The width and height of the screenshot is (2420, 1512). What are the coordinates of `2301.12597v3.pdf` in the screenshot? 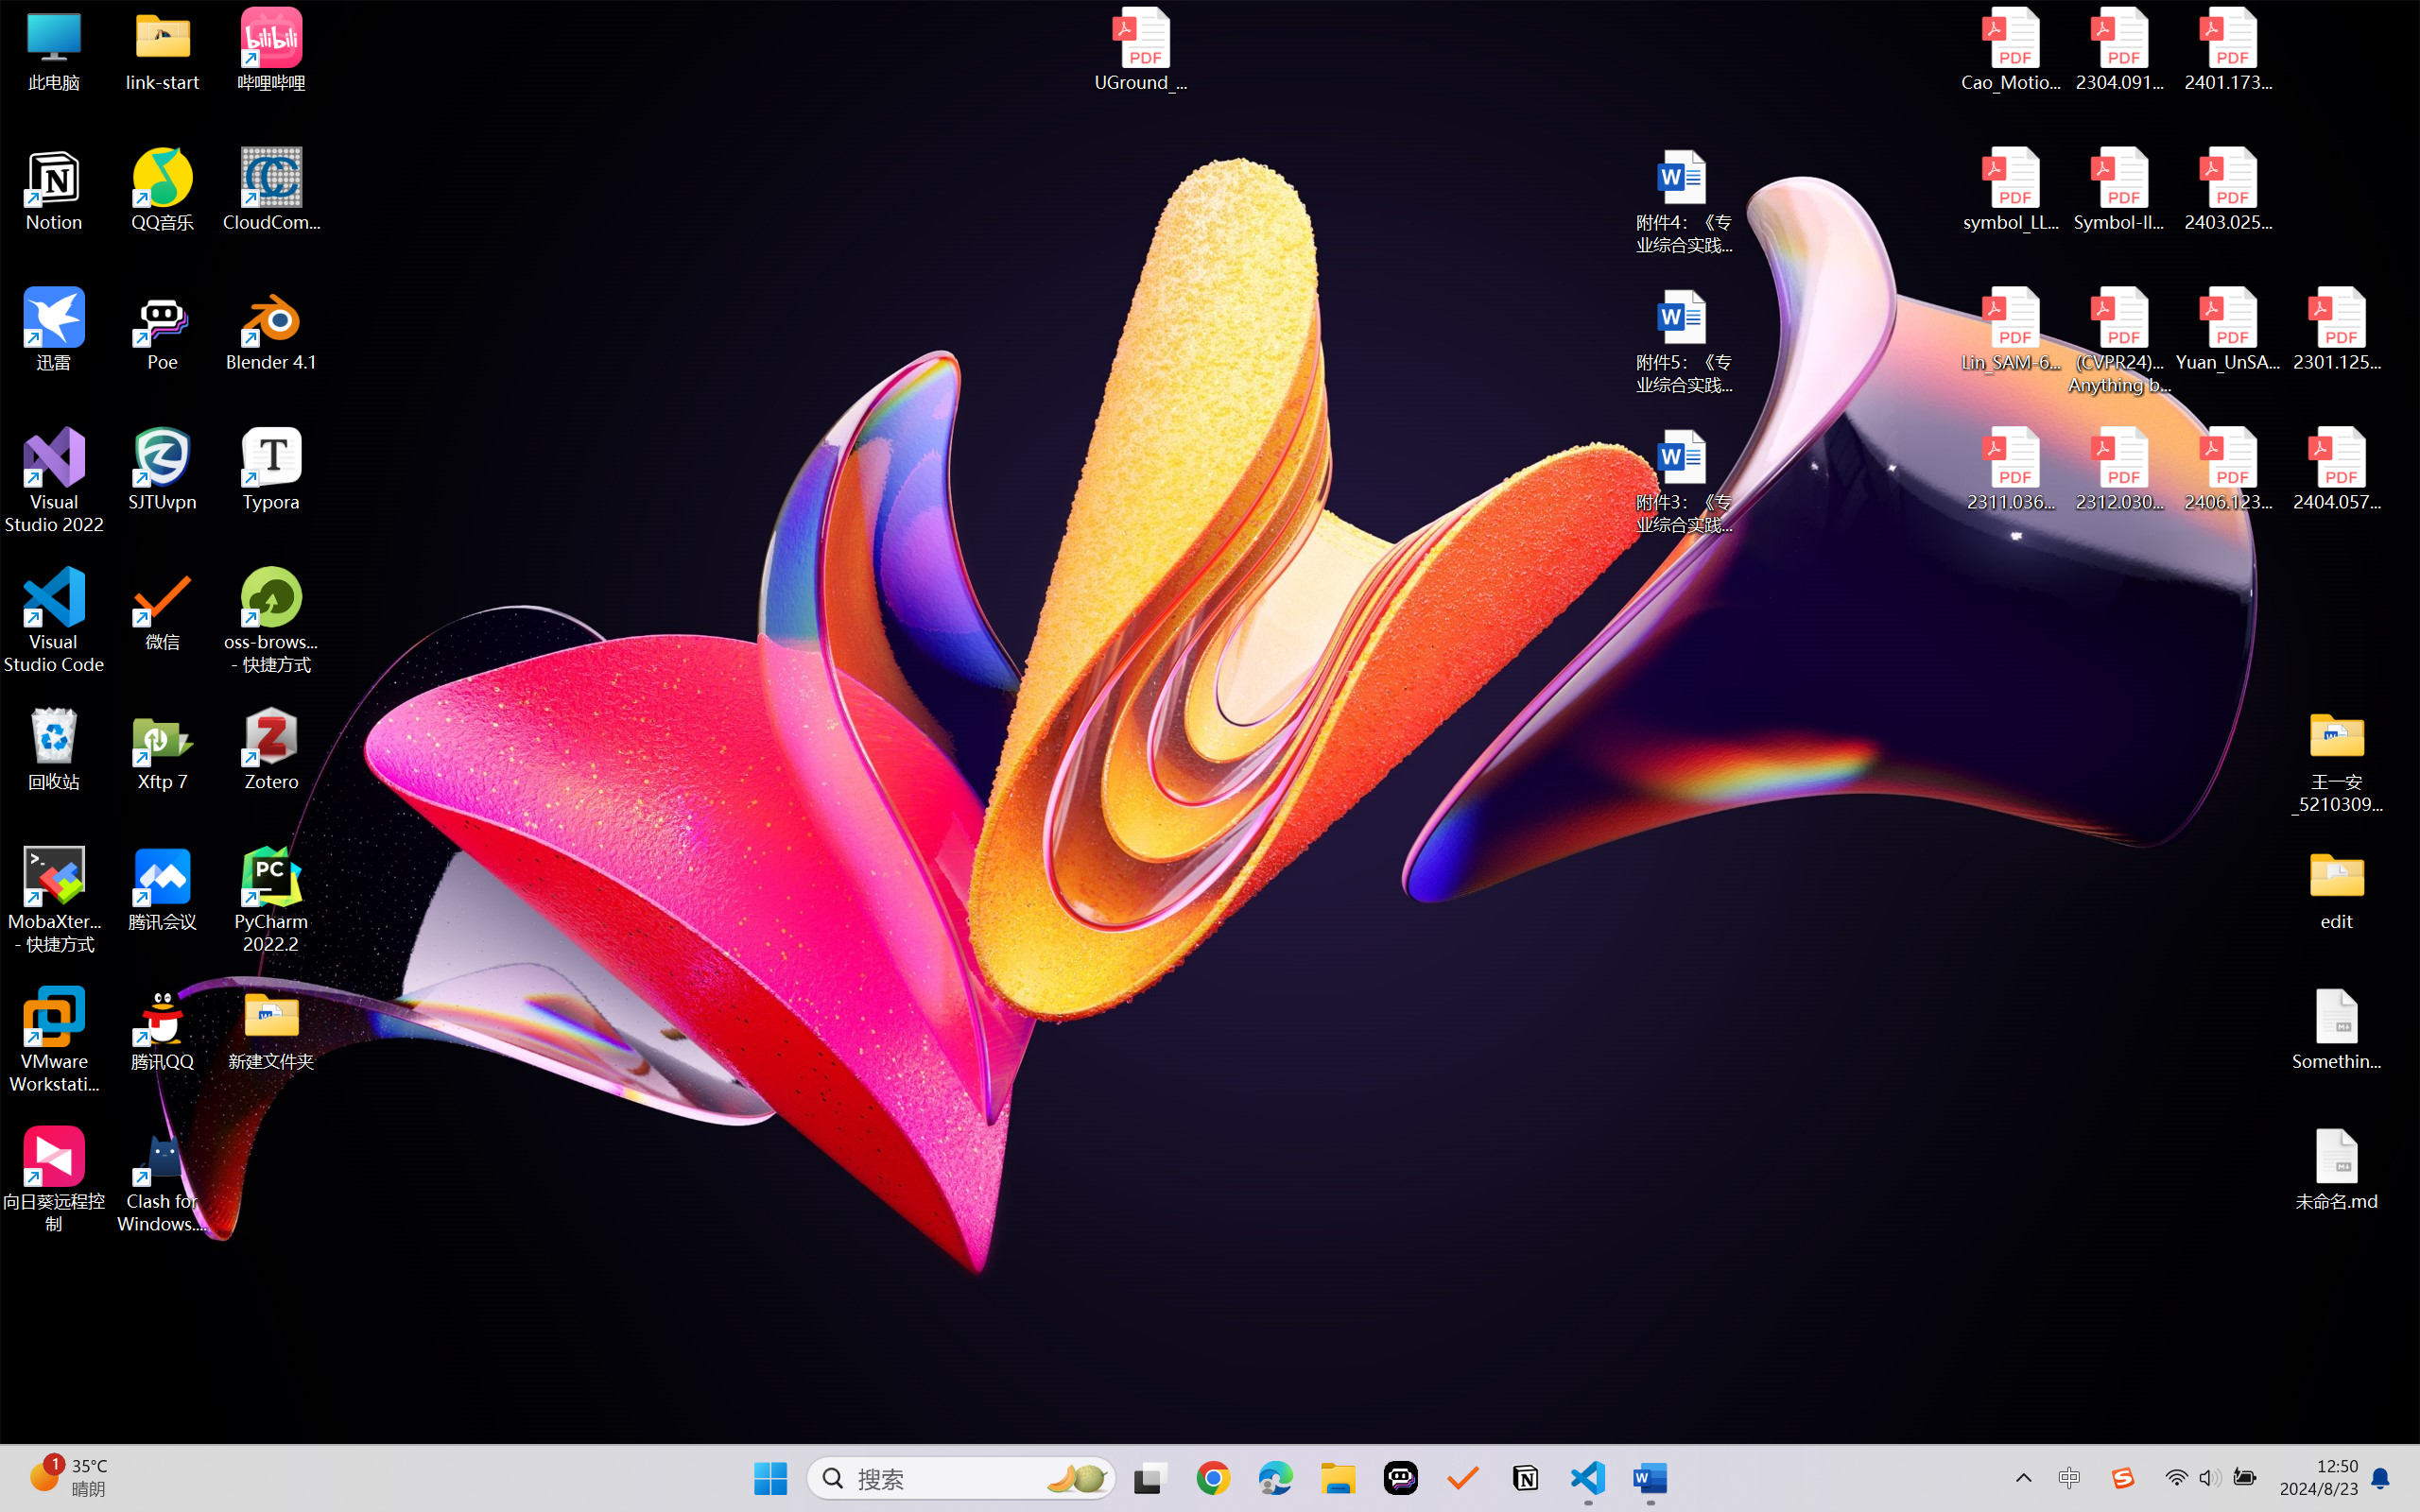 It's located at (2337, 329).